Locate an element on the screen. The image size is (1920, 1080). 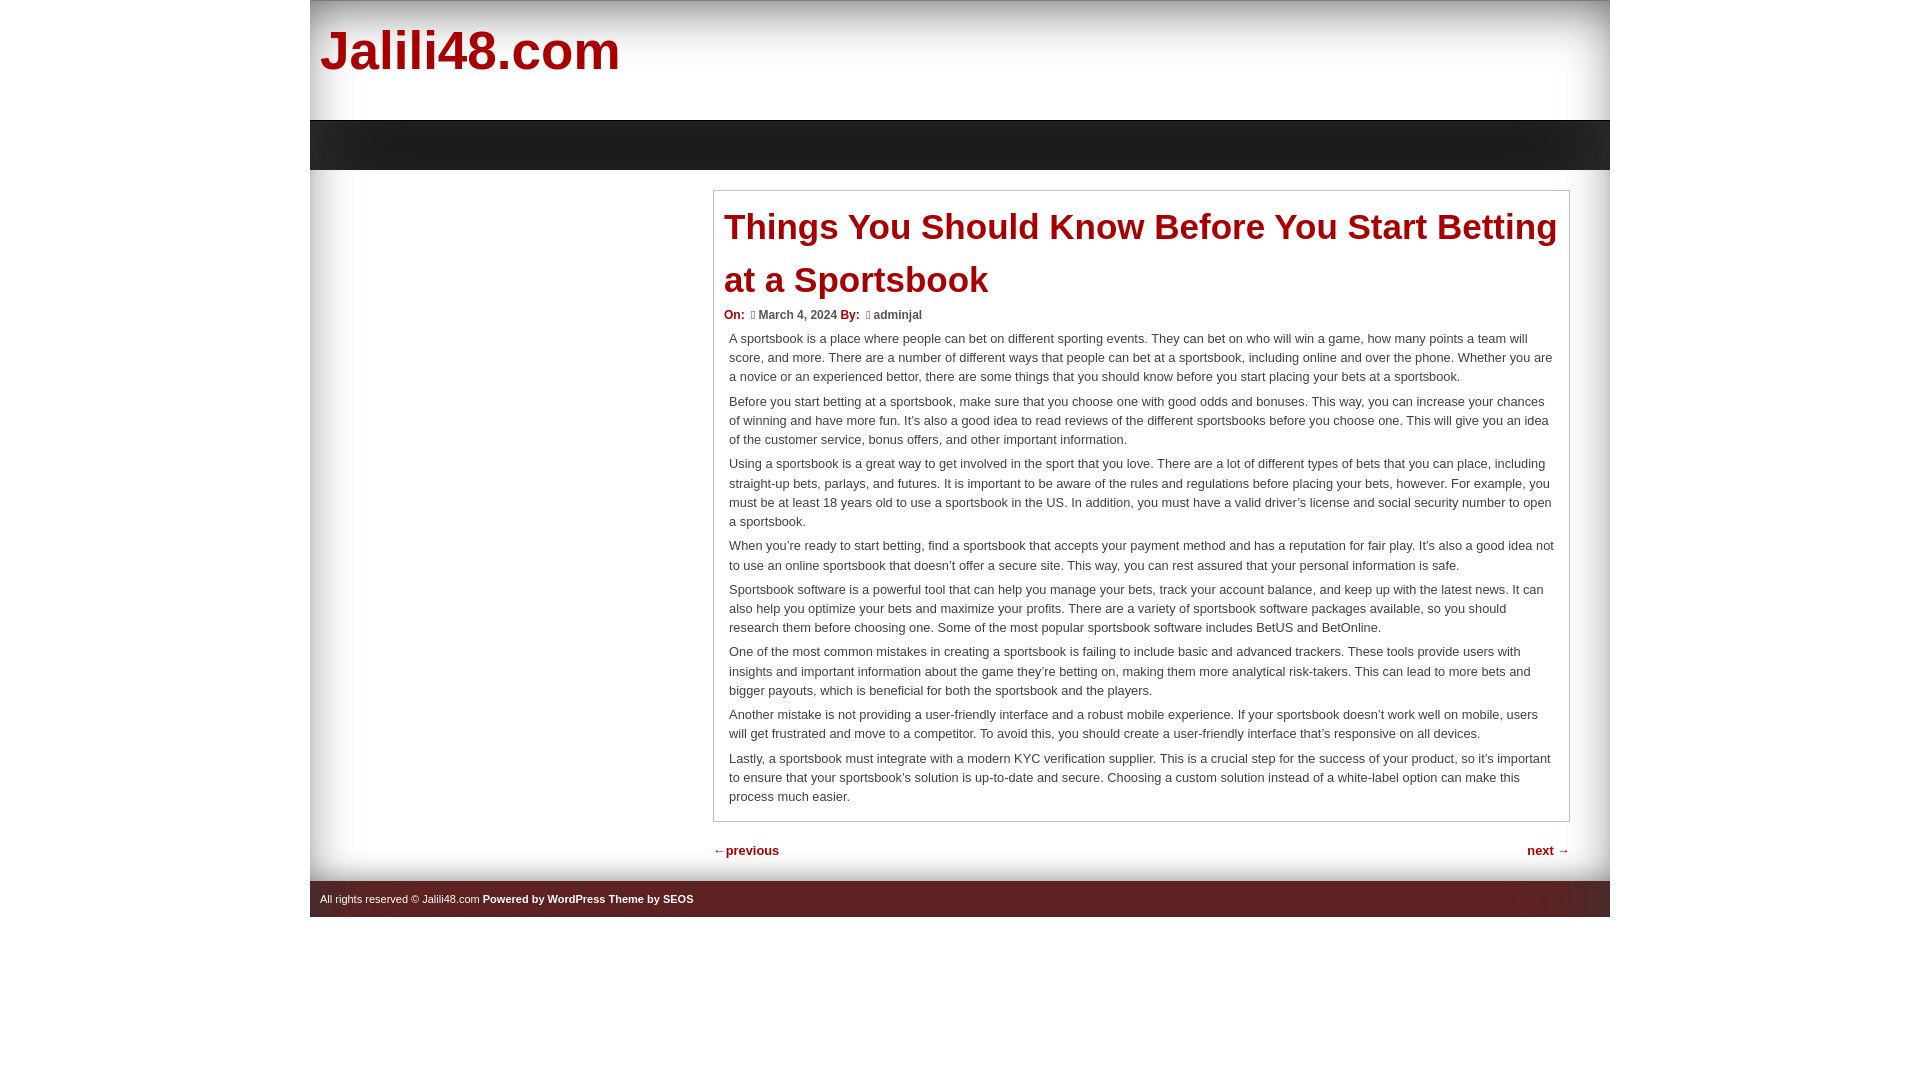
Seos free wordpress themes is located at coordinates (650, 899).